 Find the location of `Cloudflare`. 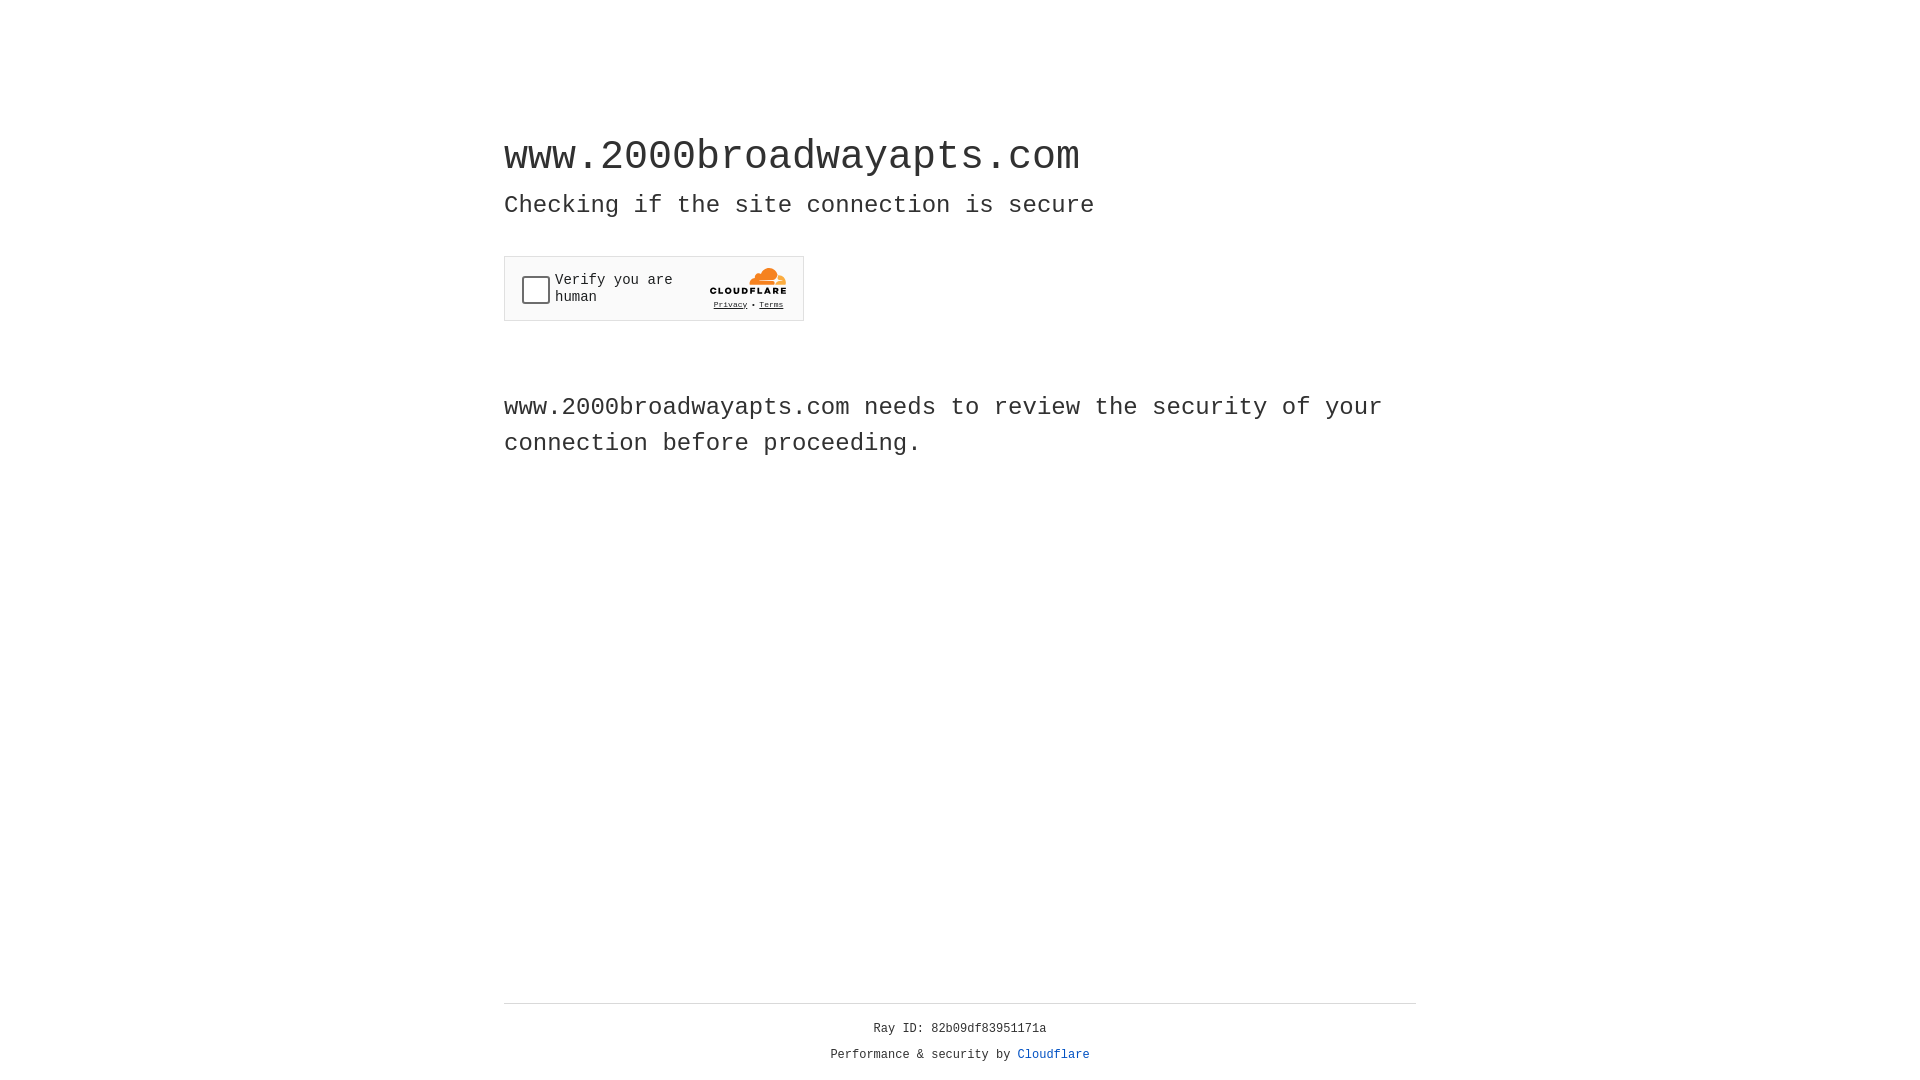

Cloudflare is located at coordinates (1054, 1055).